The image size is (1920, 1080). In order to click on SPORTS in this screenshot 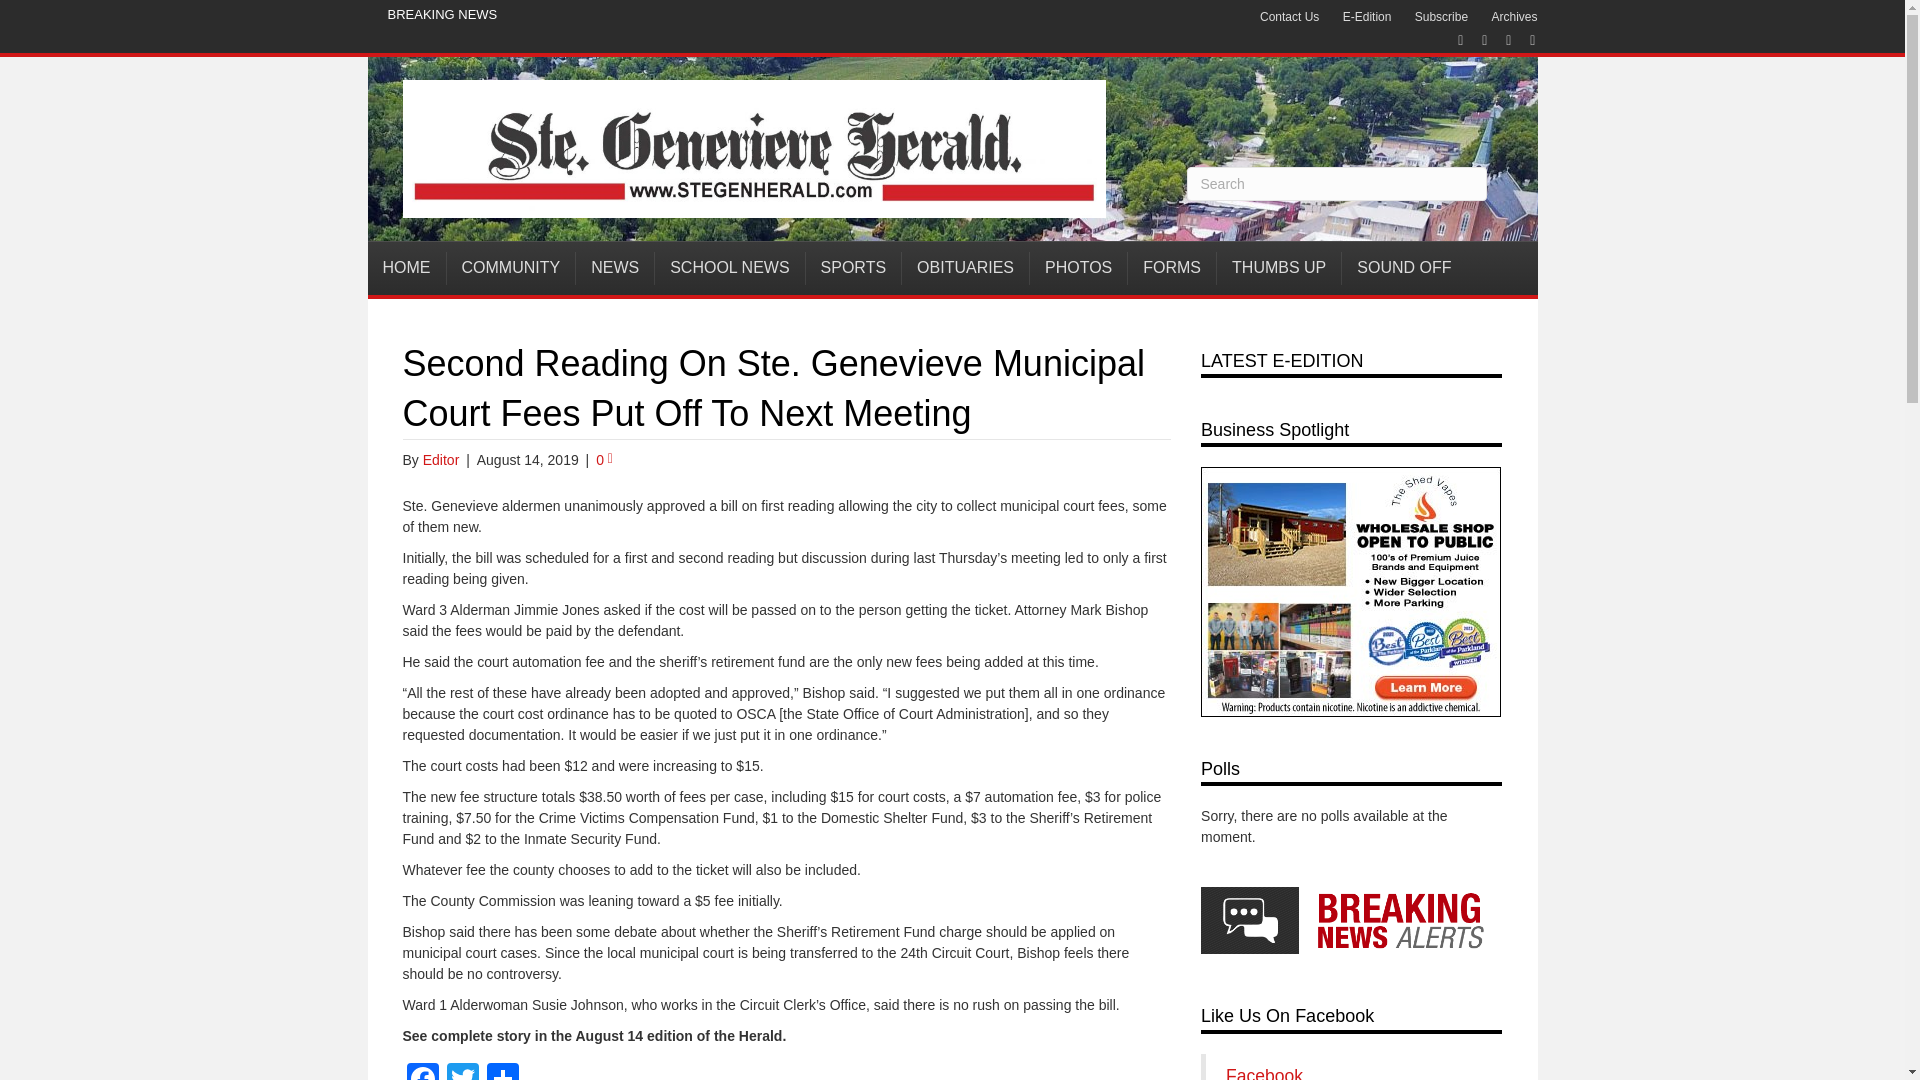, I will do `click(854, 268)`.